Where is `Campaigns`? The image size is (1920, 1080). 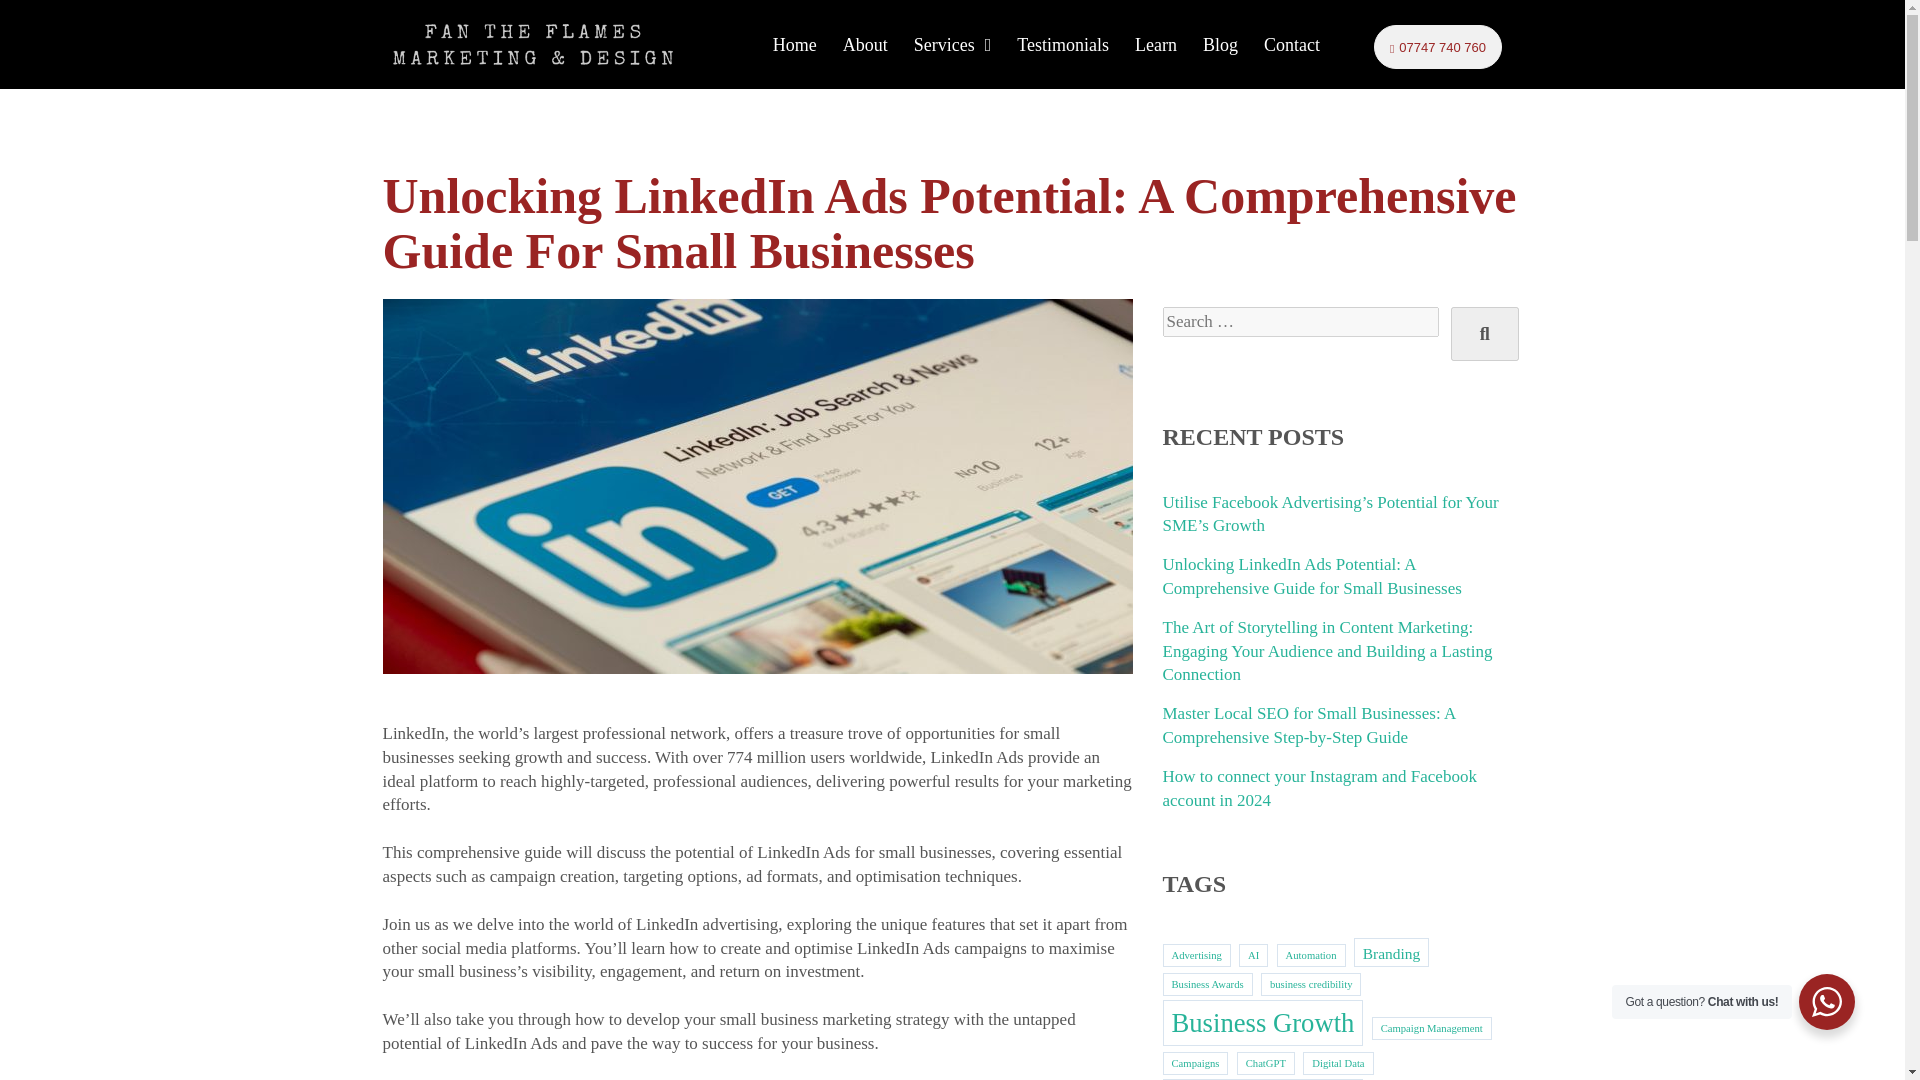 Campaigns is located at coordinates (1194, 1062).